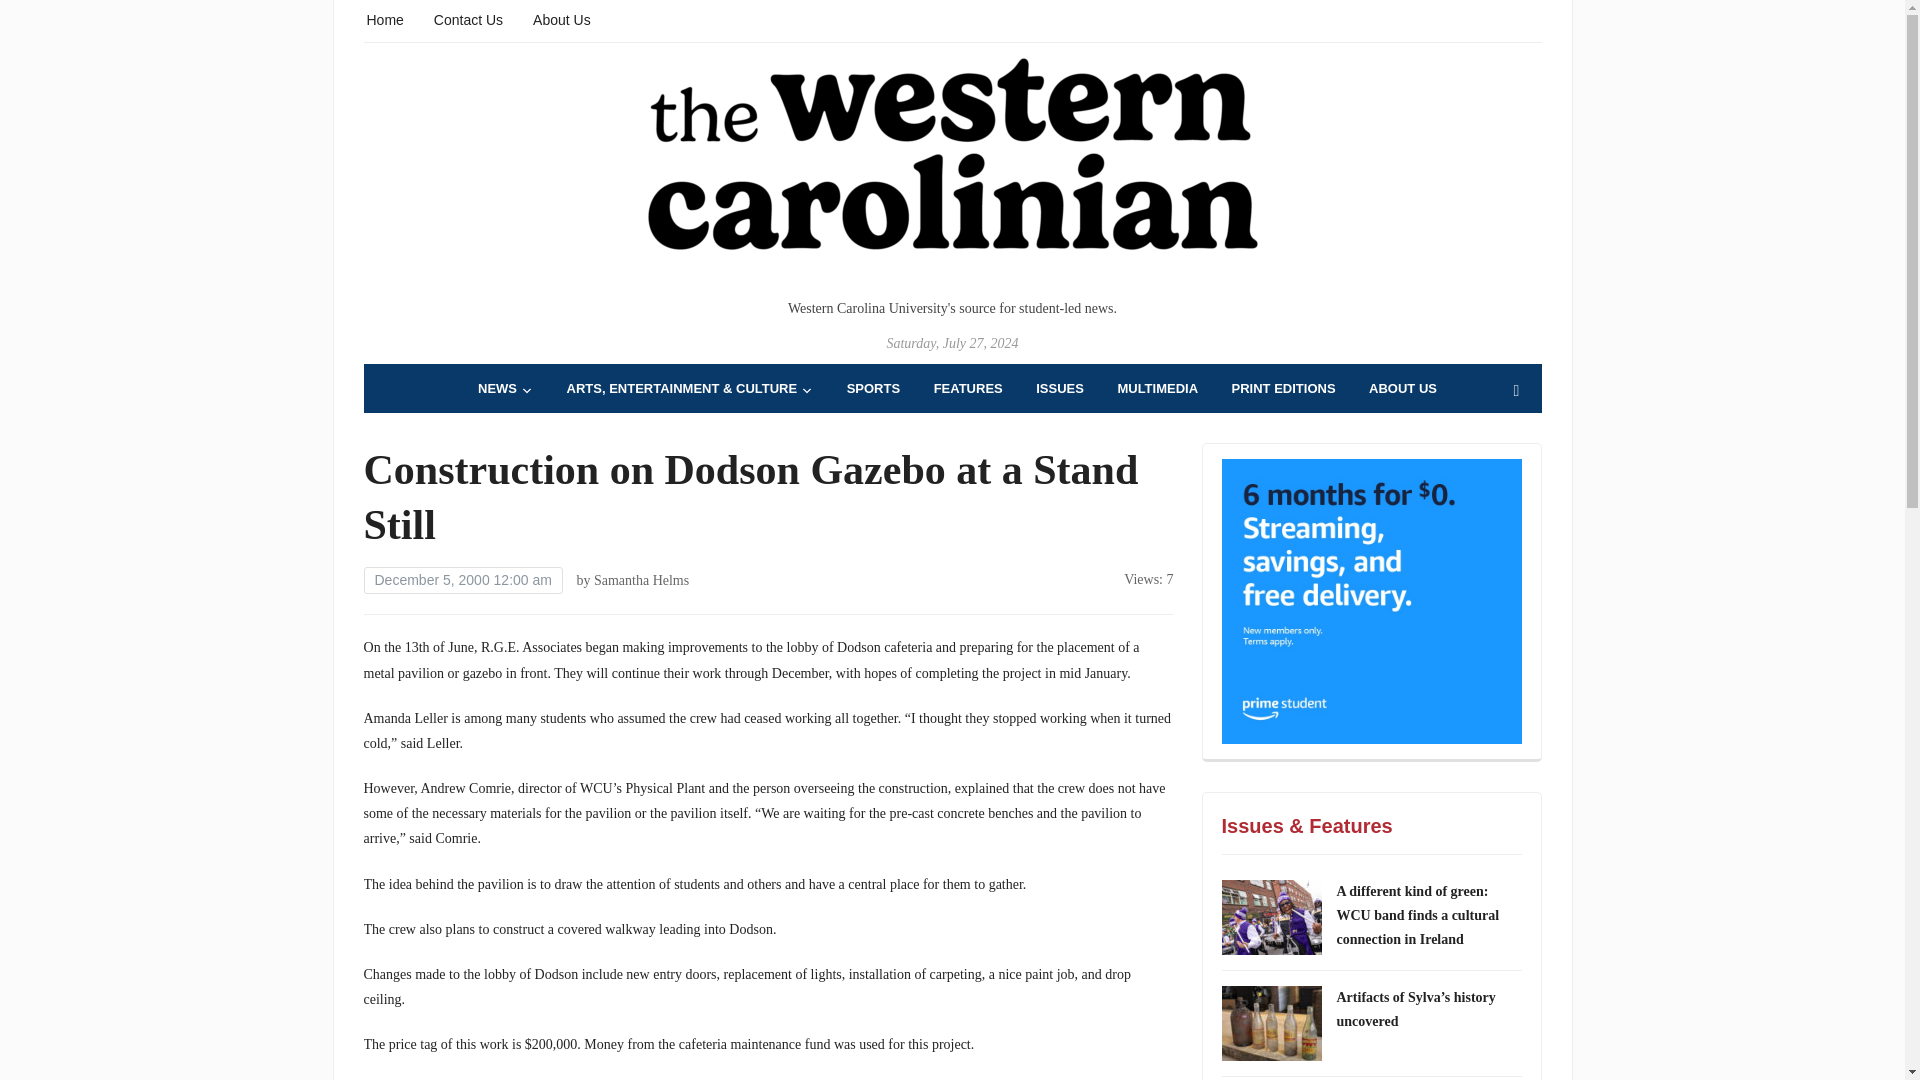 This screenshot has height=1080, width=1920. What do you see at coordinates (562, 18) in the screenshot?
I see `About Us` at bounding box center [562, 18].